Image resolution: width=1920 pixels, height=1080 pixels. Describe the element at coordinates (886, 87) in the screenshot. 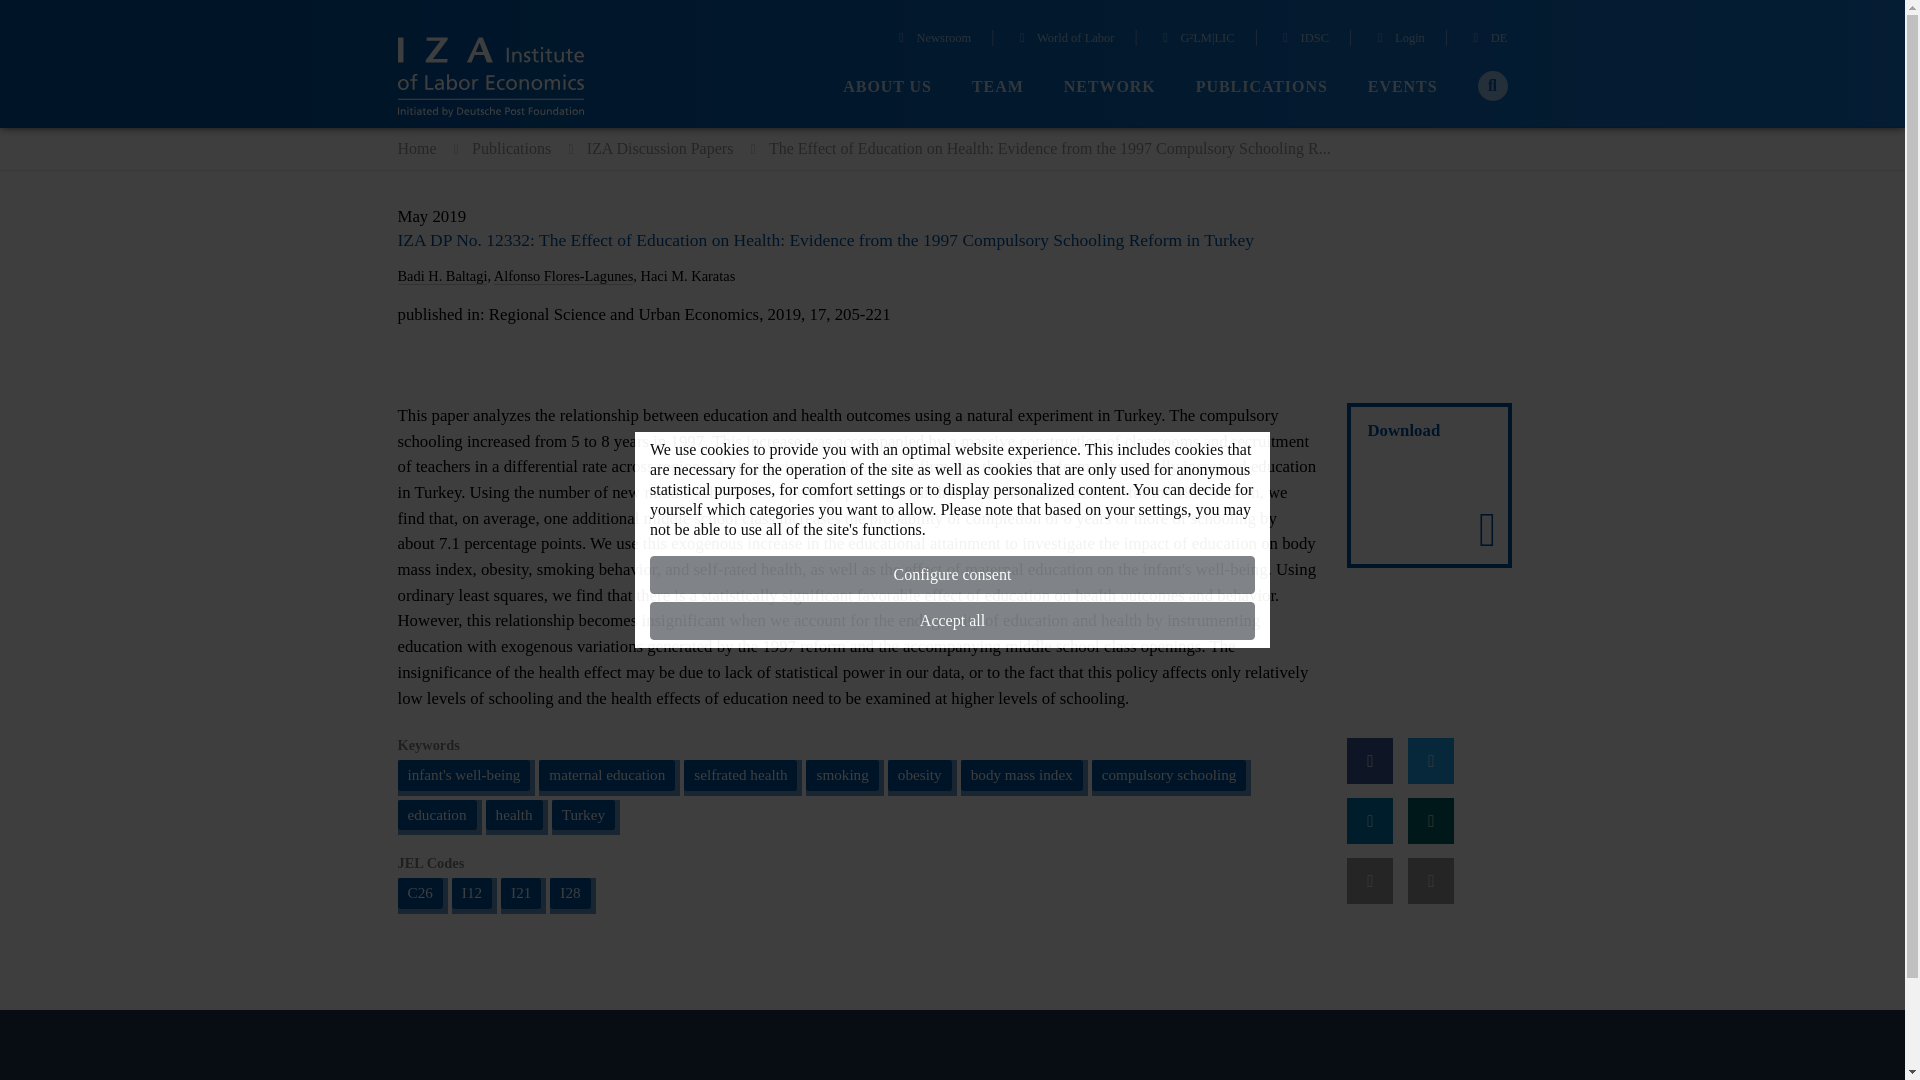

I see `ABOUT US` at that location.